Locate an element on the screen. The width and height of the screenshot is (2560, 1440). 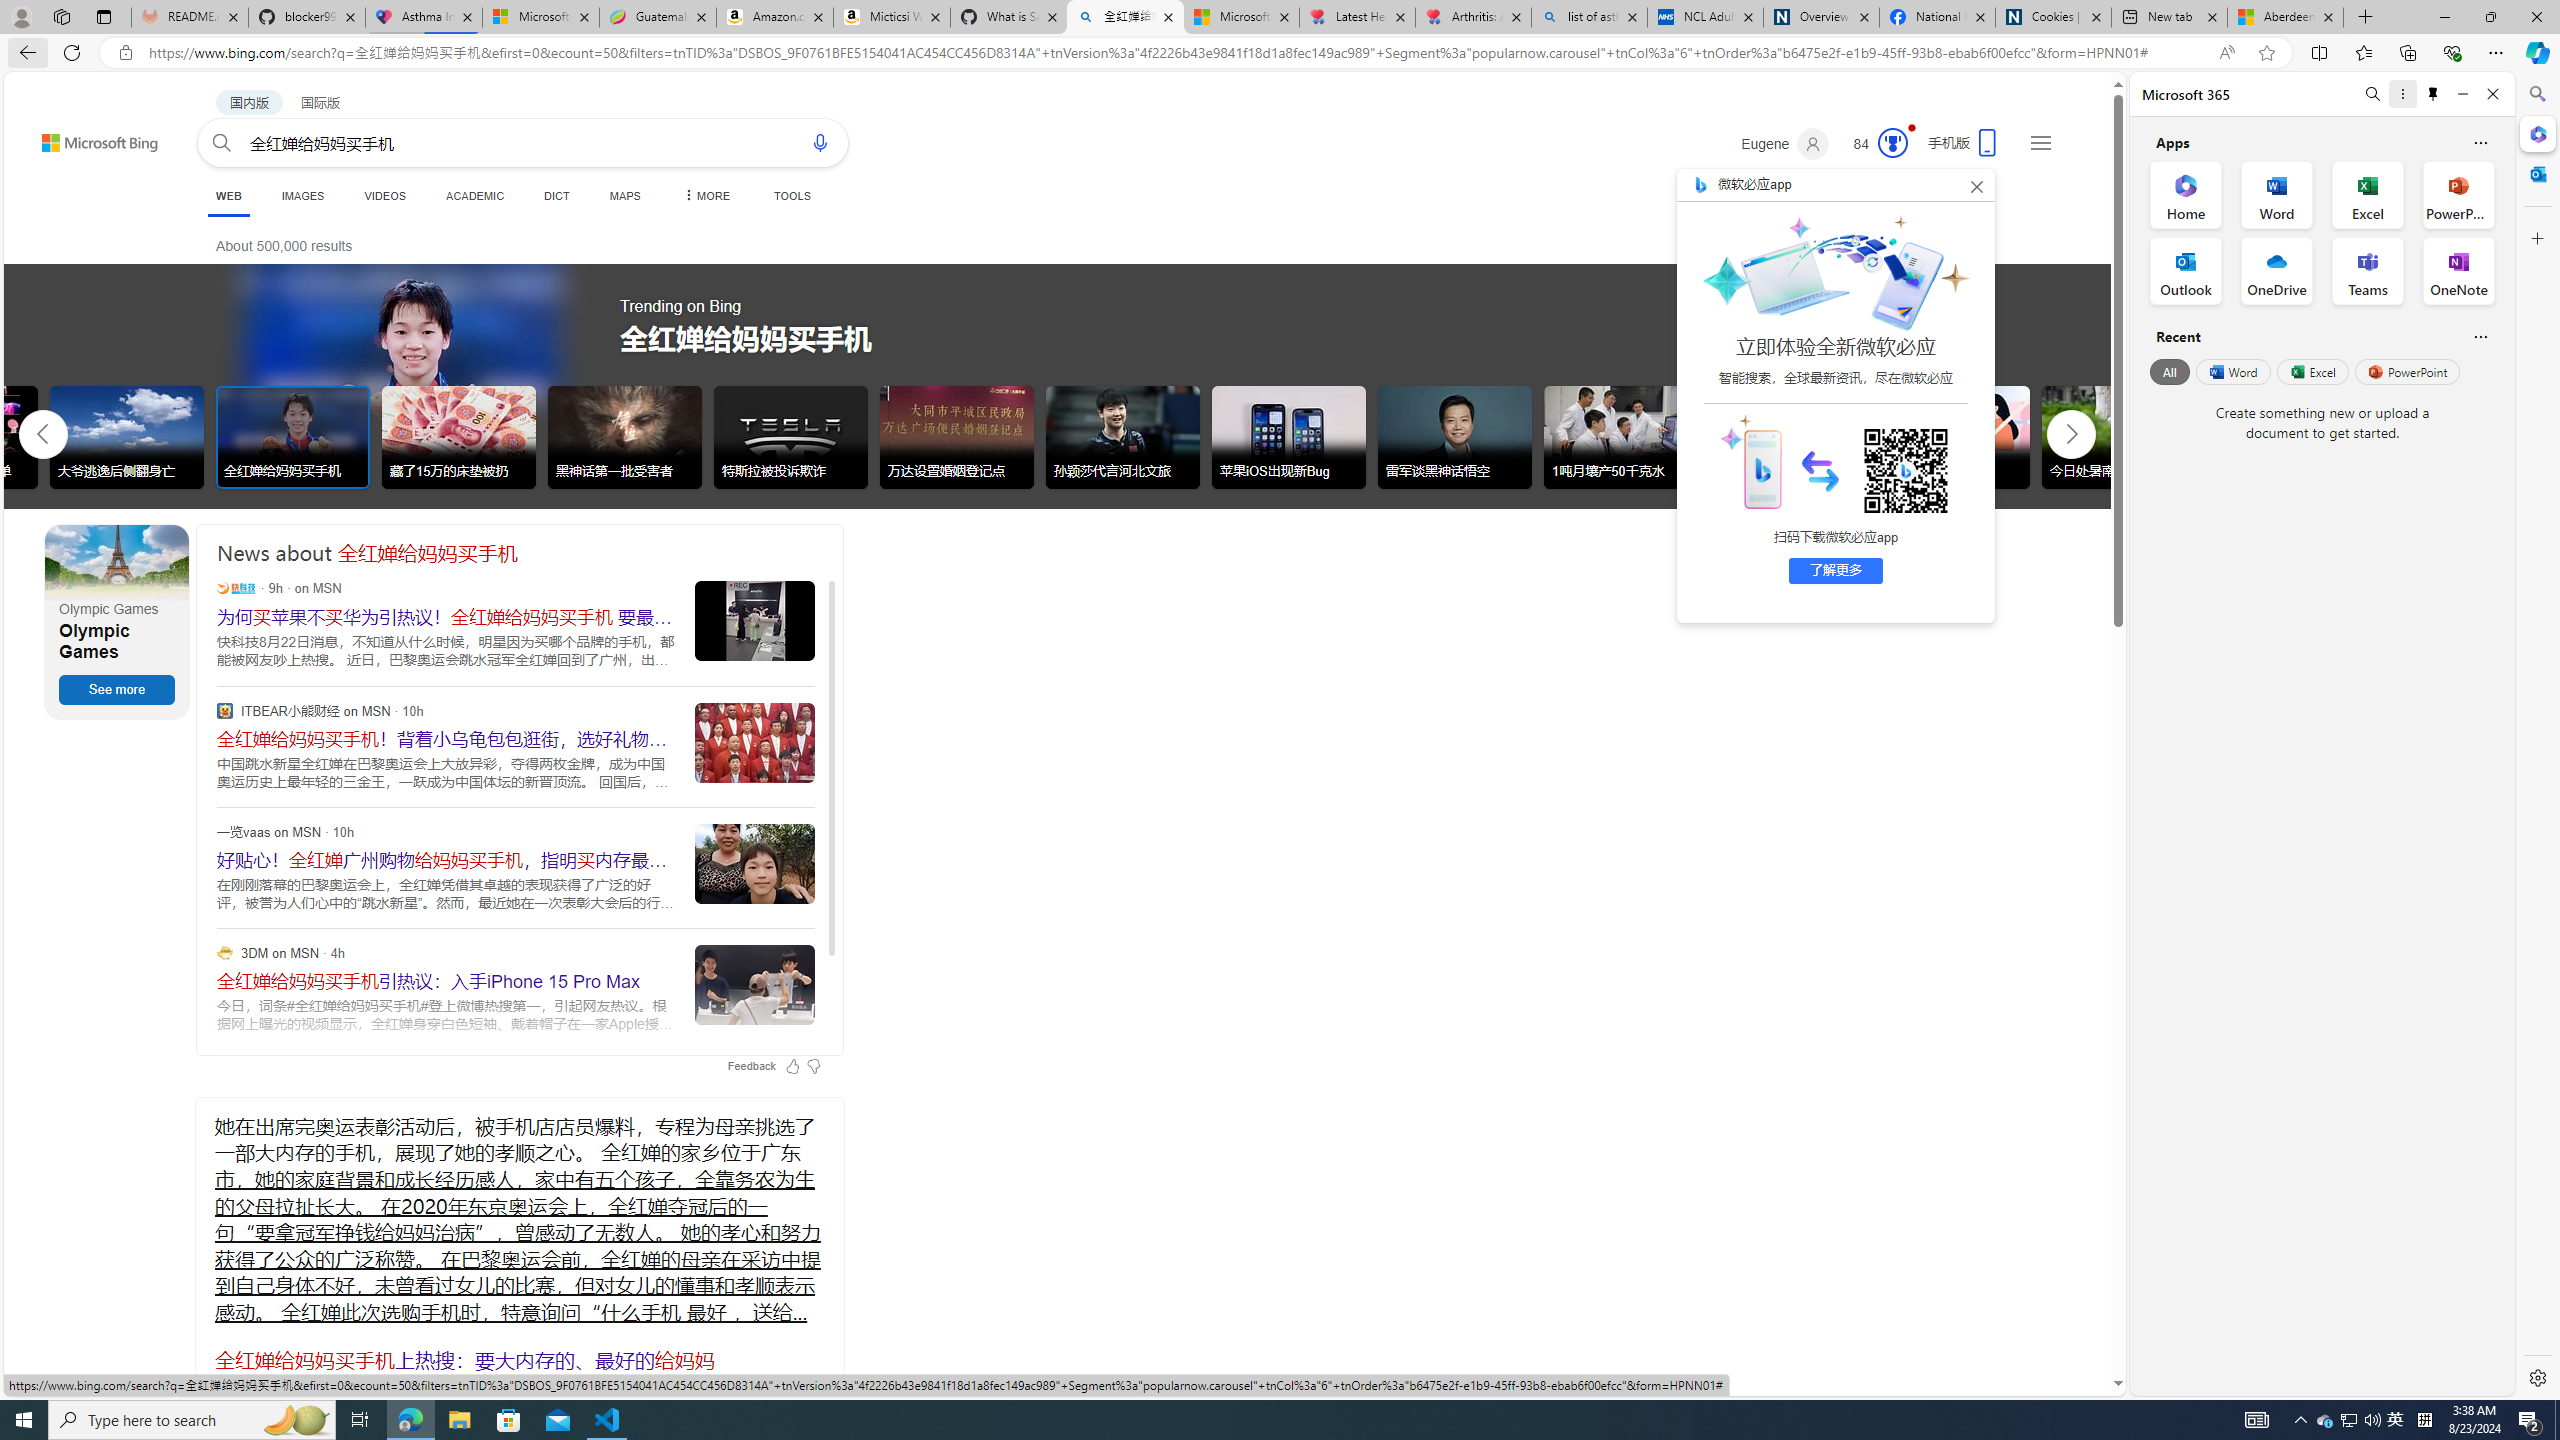
Search more is located at coordinates (2073, 1324).